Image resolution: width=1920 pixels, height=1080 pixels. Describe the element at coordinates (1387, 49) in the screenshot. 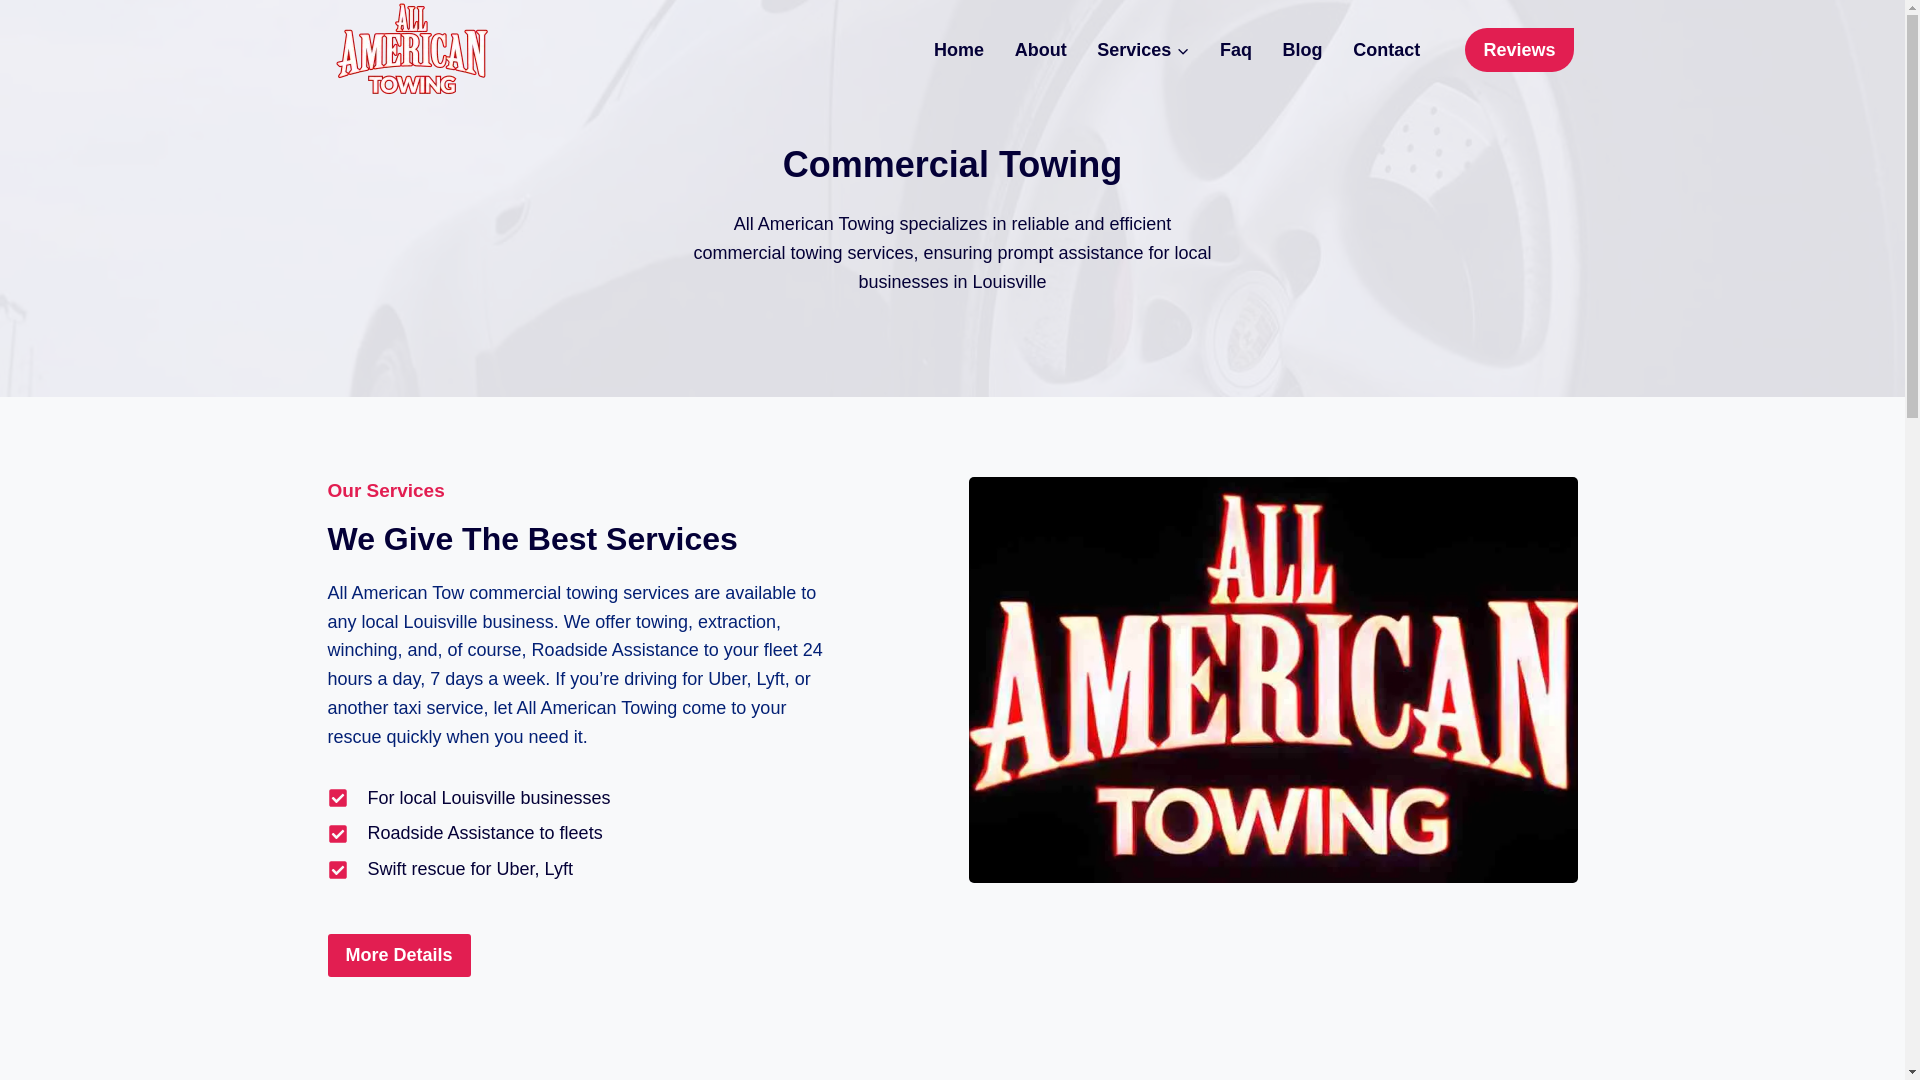

I see `Contact` at that location.